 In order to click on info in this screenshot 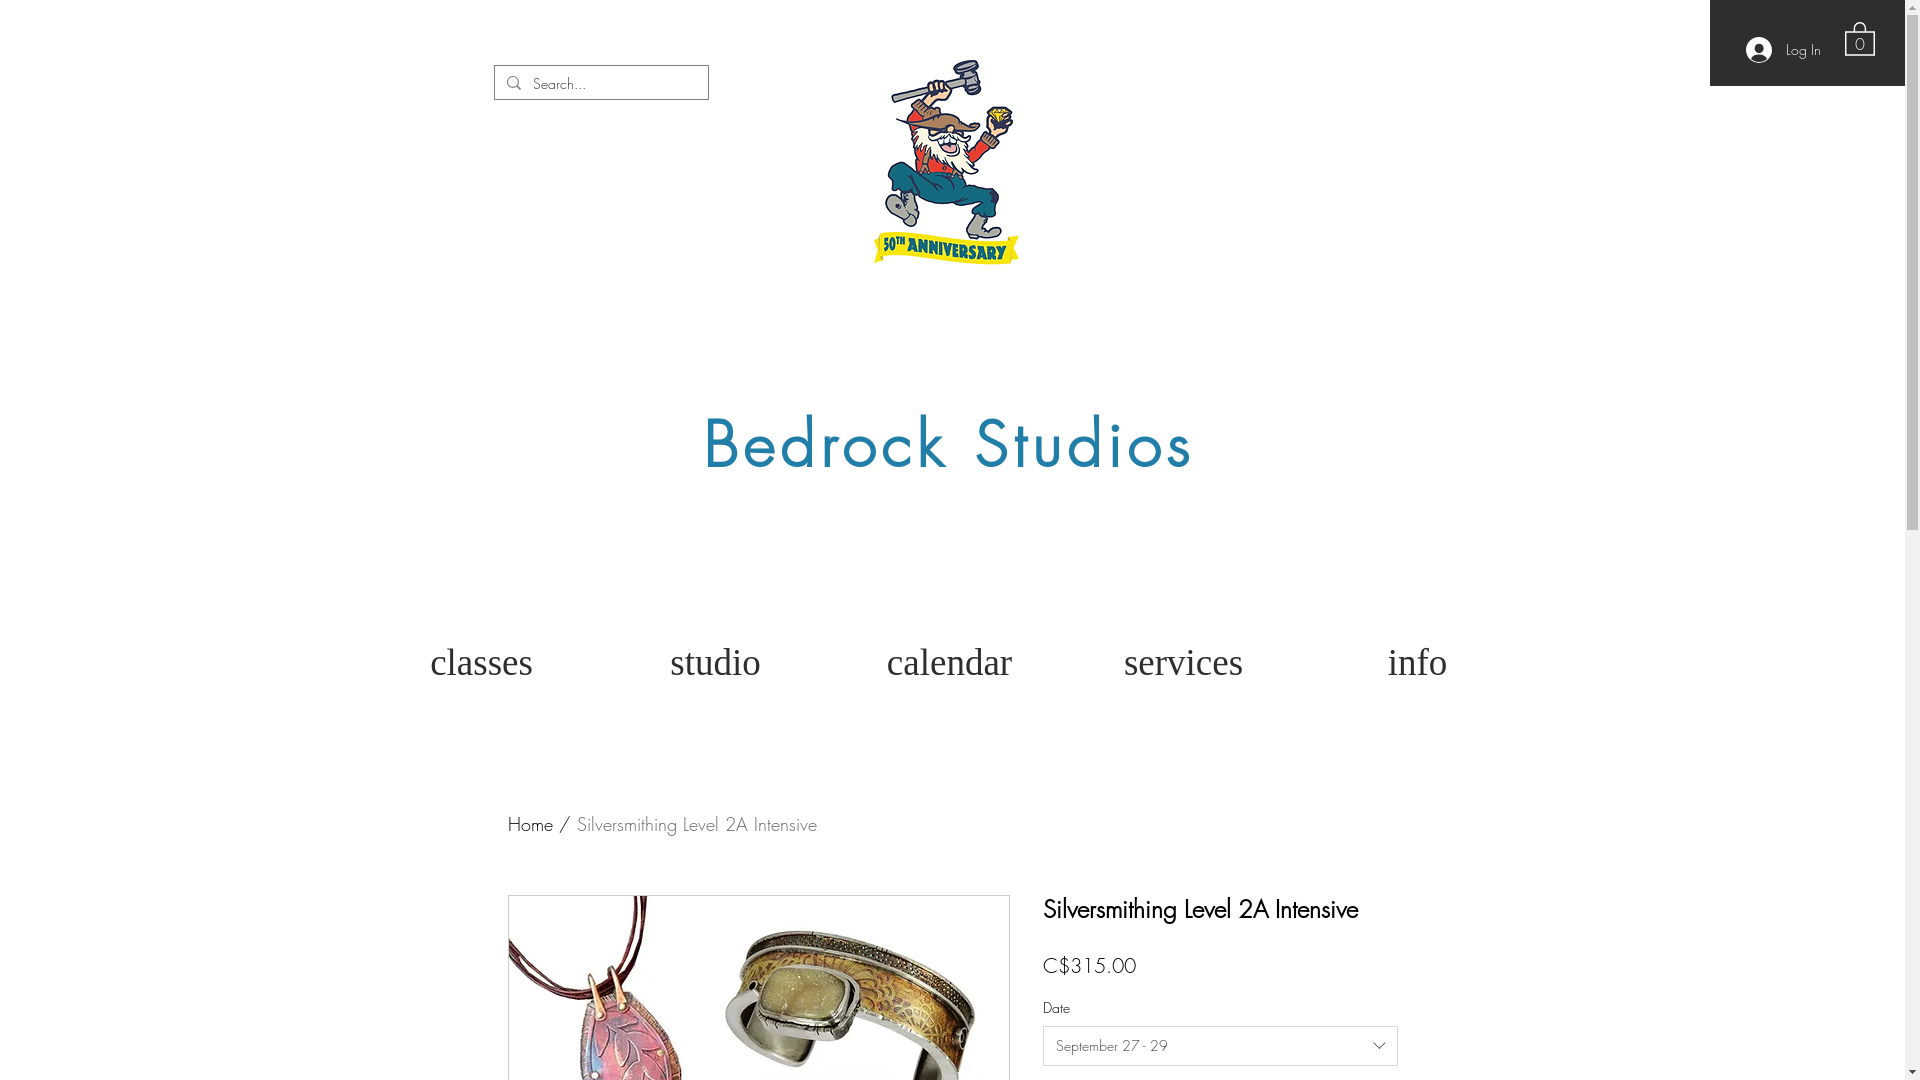, I will do `click(1417, 663)`.